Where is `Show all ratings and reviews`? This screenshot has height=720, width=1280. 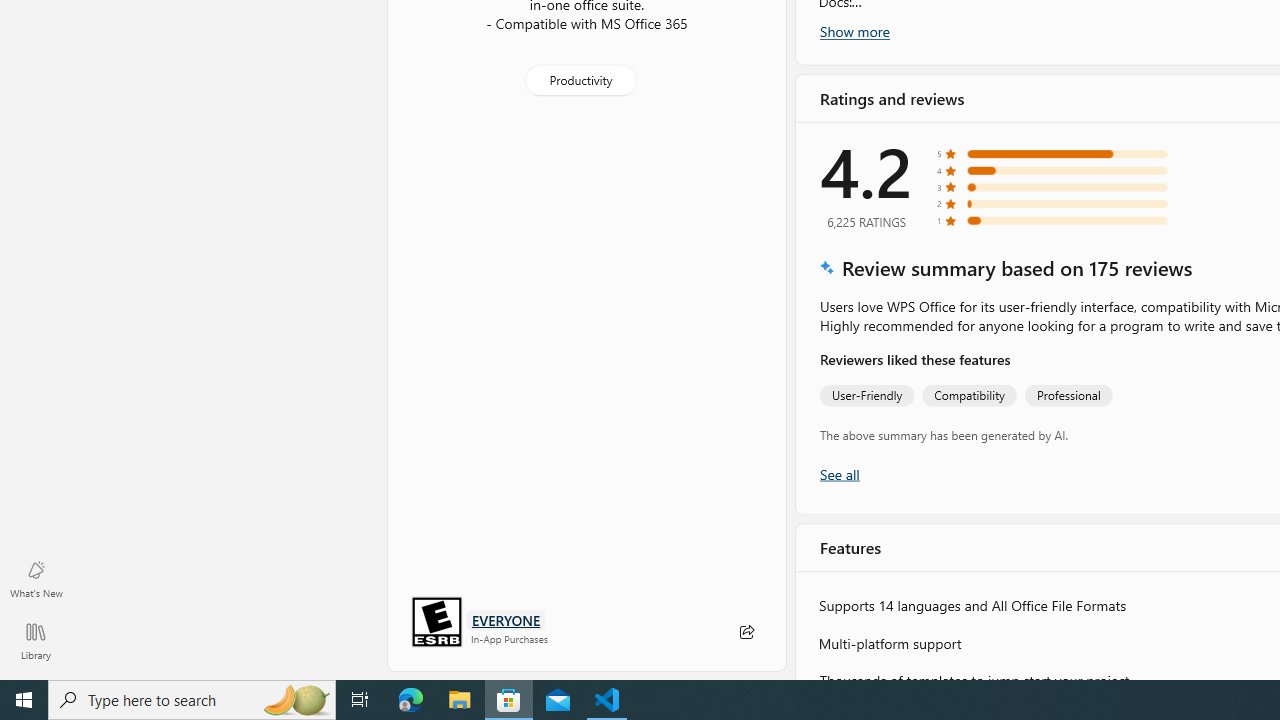
Show all ratings and reviews is located at coordinates (838, 472).